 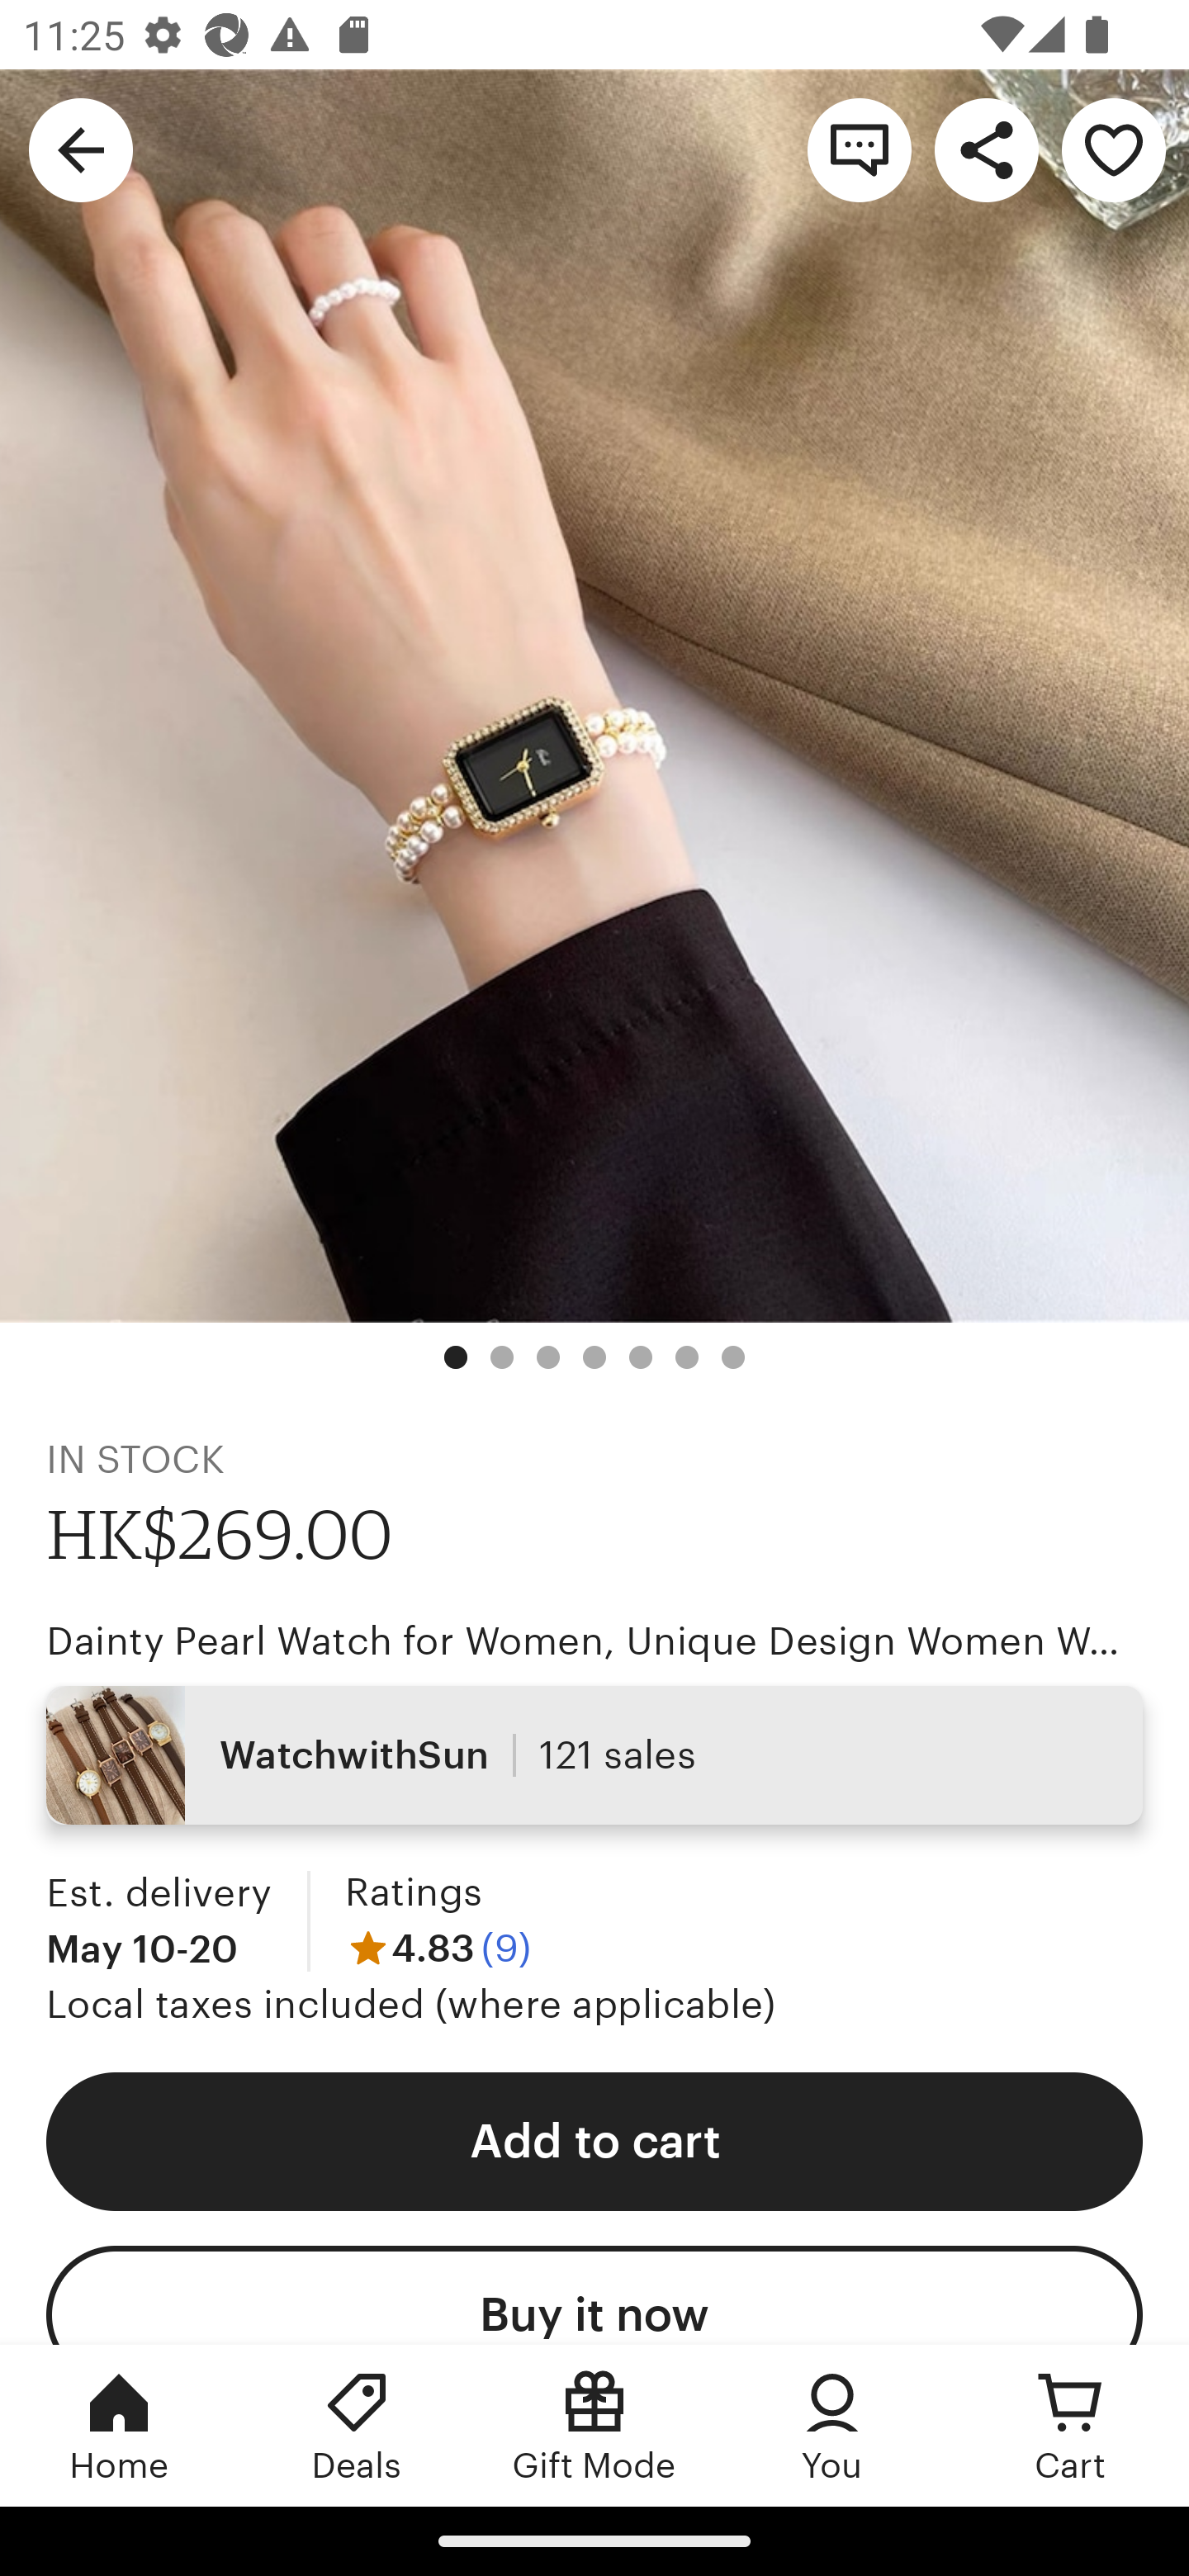 I want to click on Gift Mode, so click(x=594, y=2425).